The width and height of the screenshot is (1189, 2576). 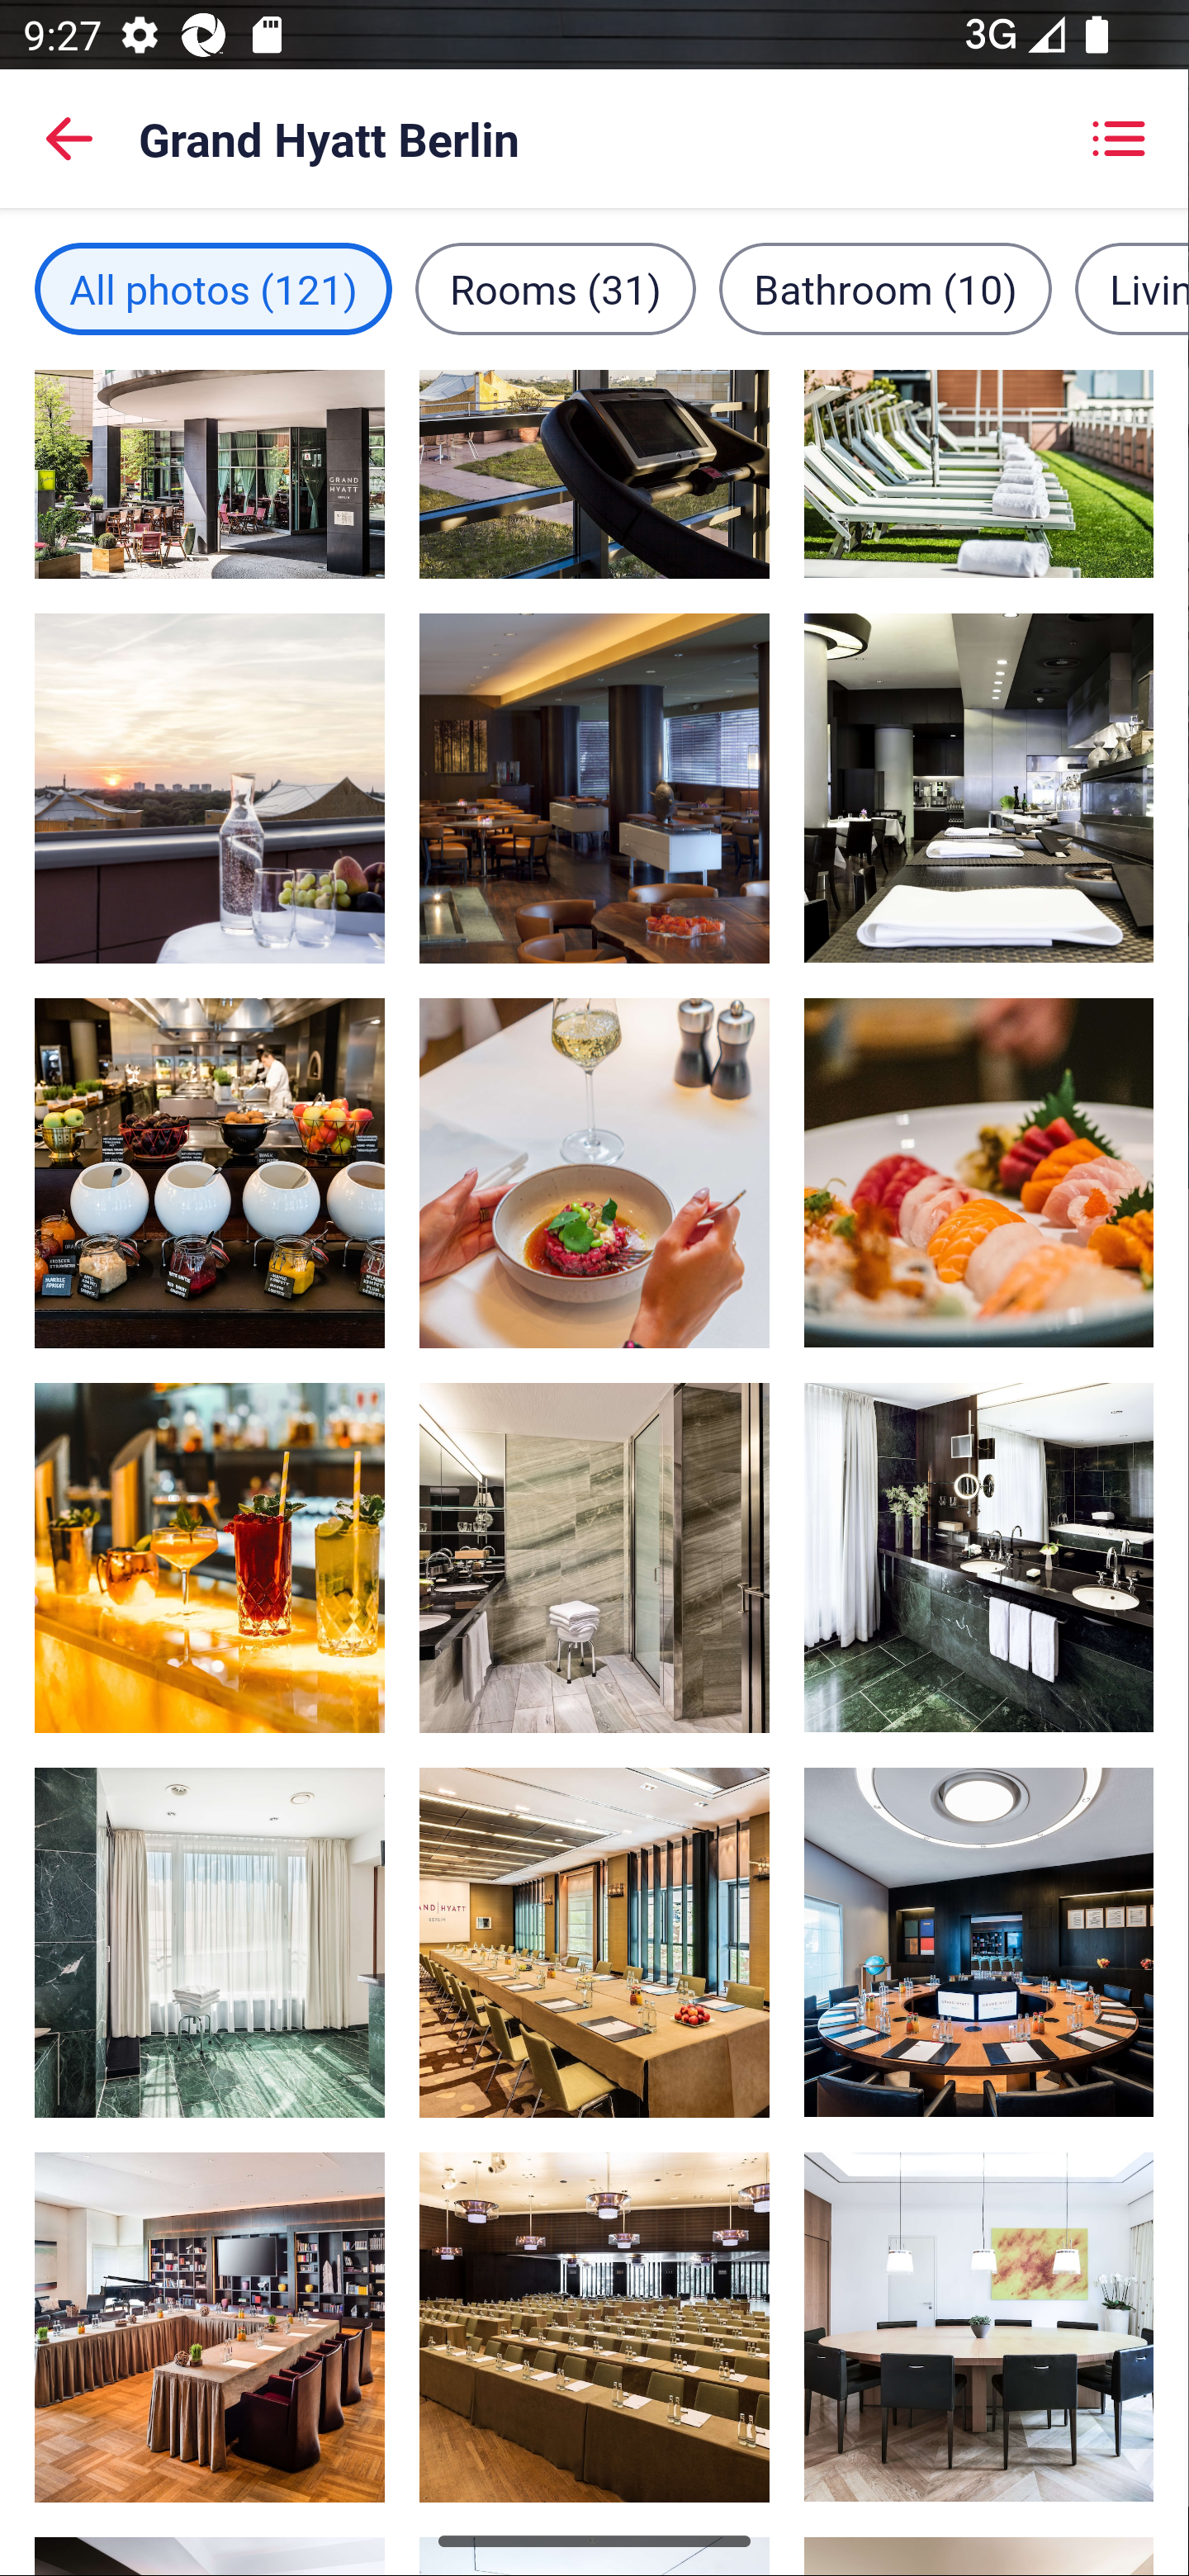 I want to click on Meeting facility, image, so click(x=594, y=1942).